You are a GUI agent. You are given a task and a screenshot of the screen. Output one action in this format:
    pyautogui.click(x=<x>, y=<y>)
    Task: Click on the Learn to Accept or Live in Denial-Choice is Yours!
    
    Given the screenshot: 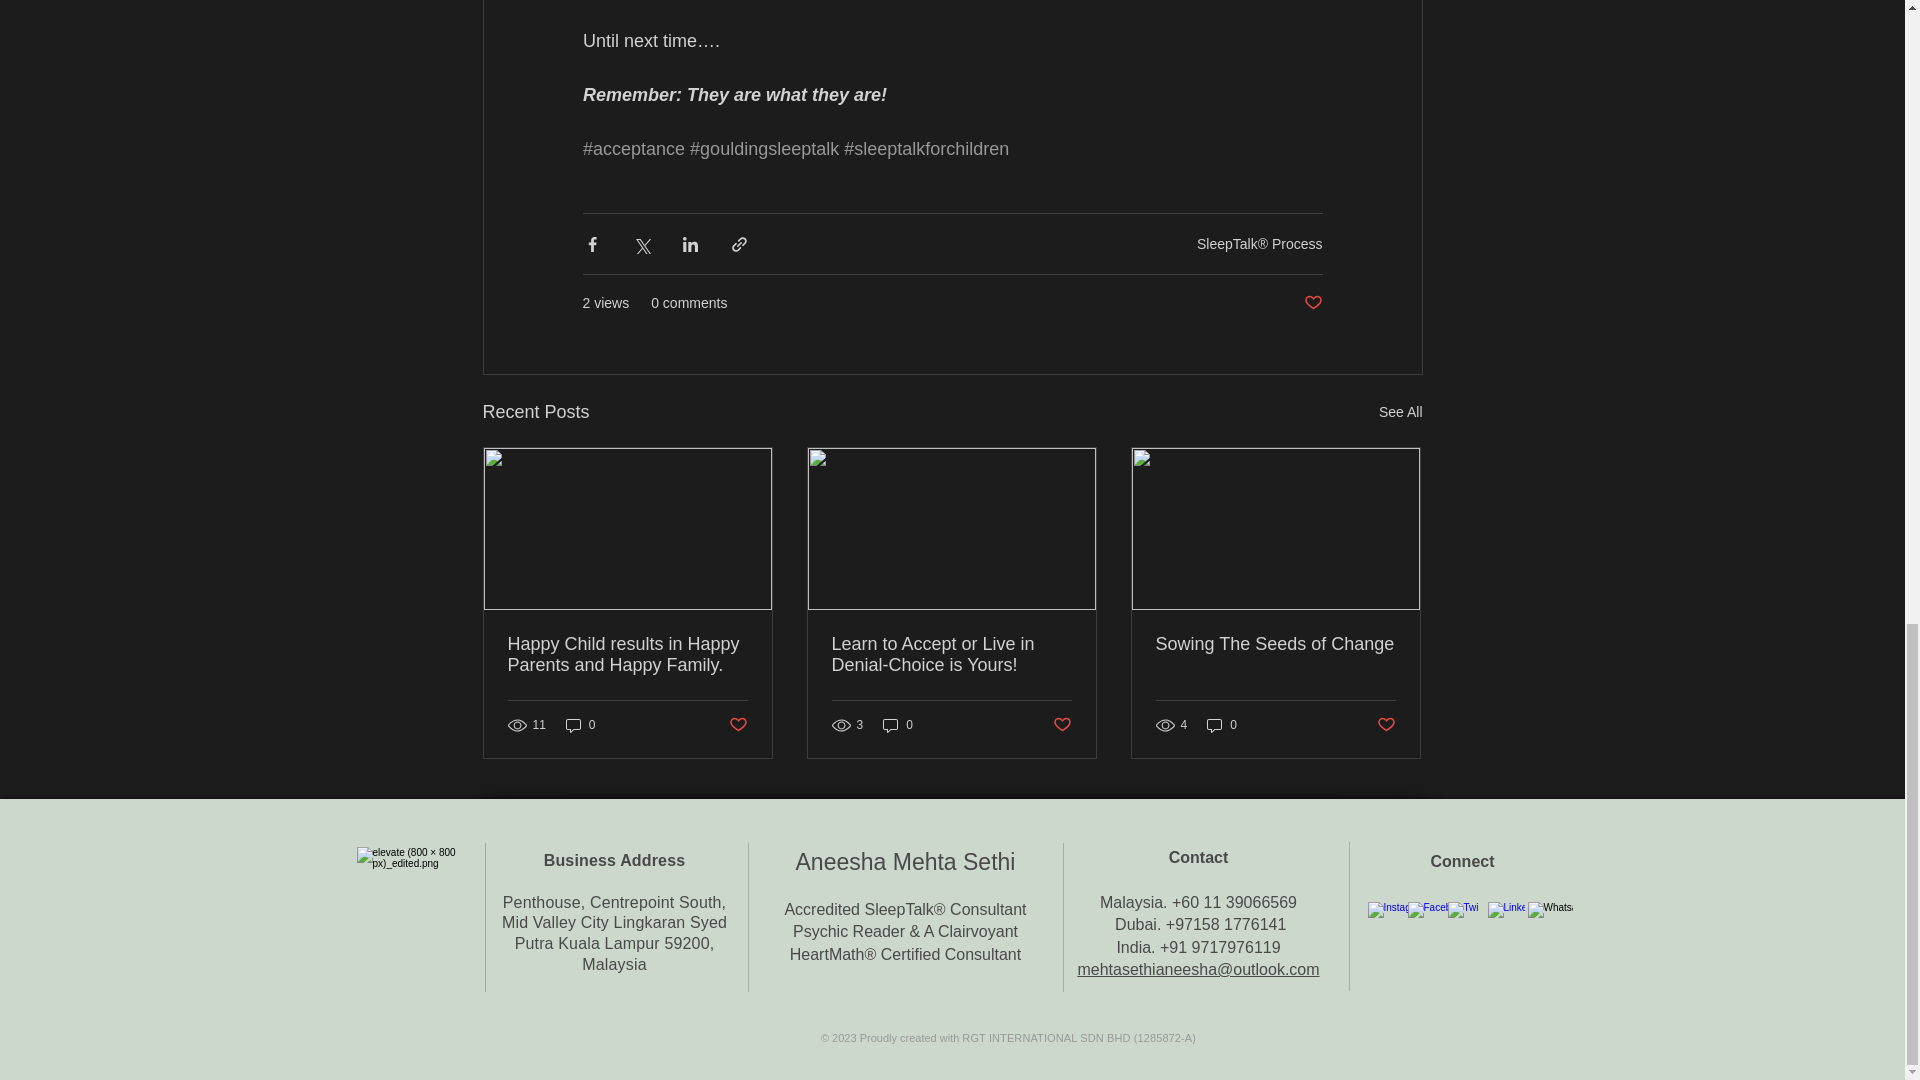 What is the action you would take?
    pyautogui.click(x=951, y=654)
    